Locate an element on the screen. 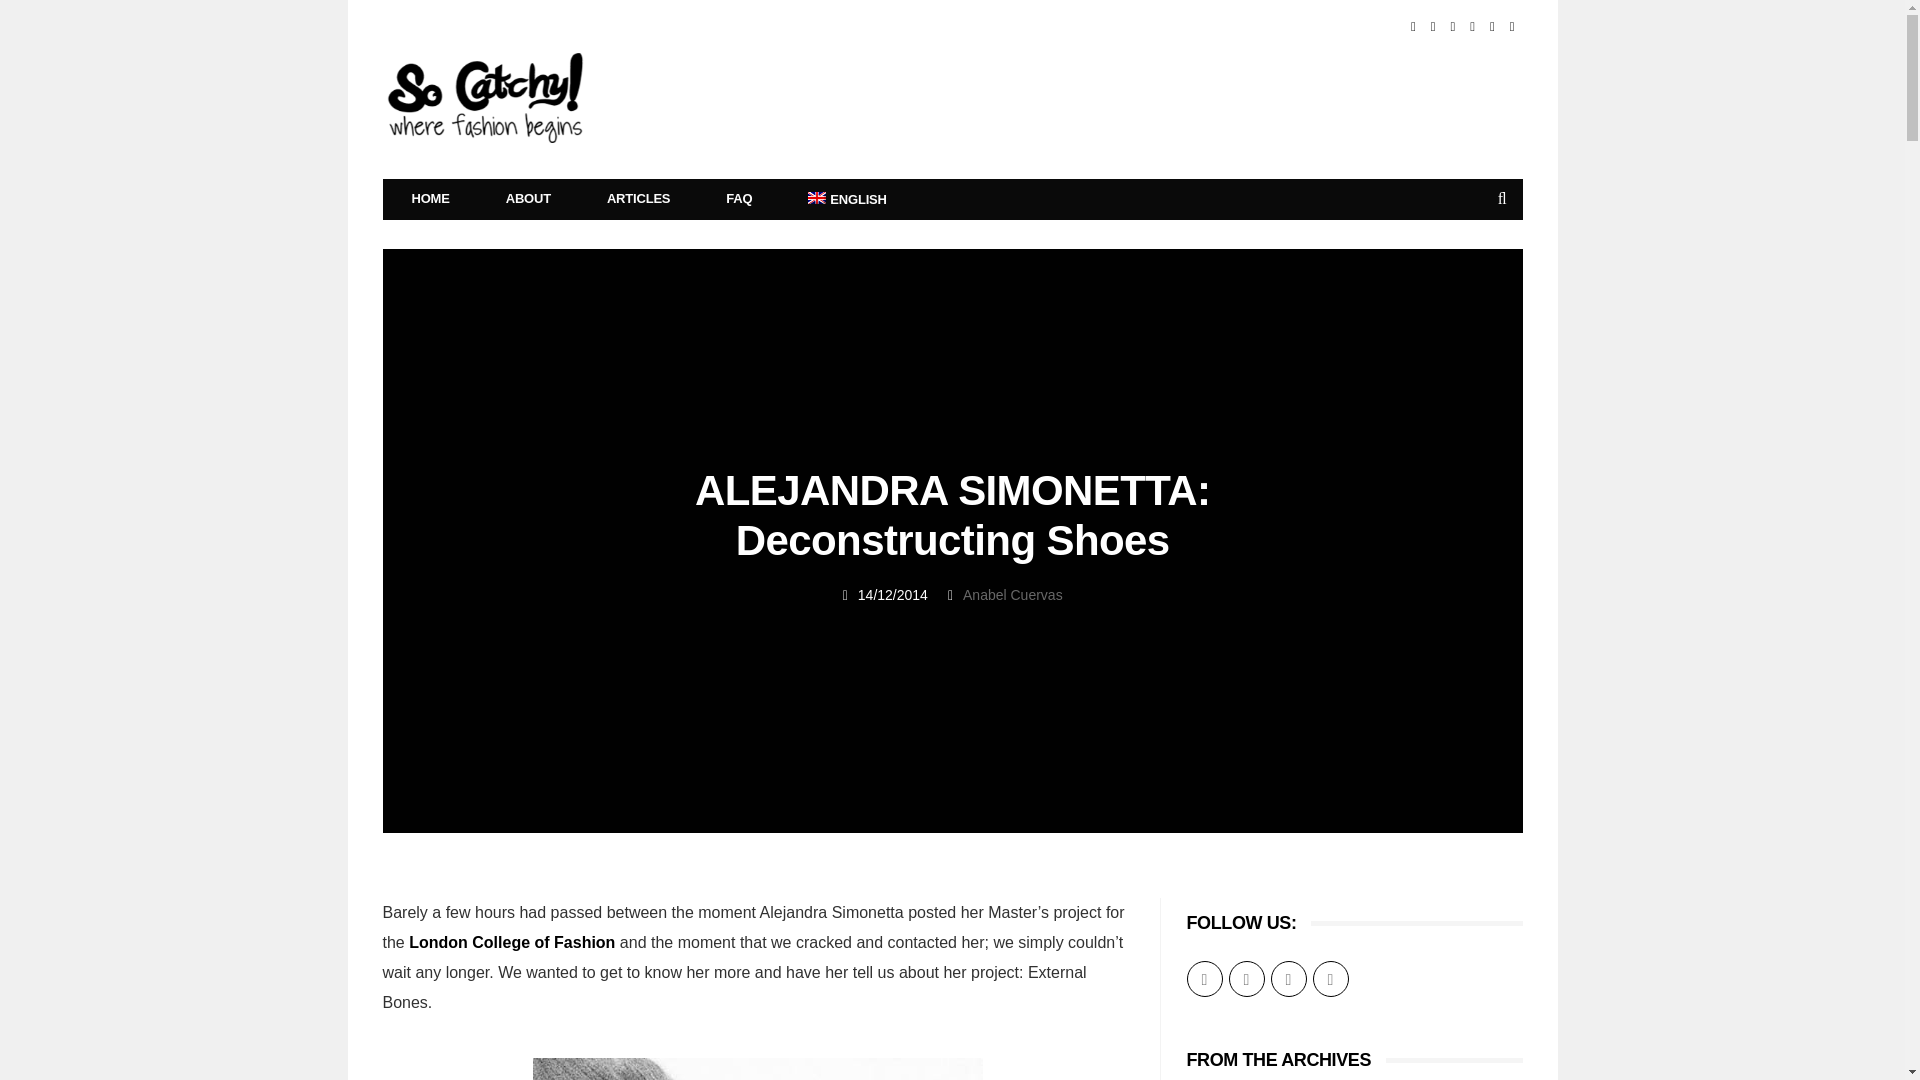  ARTICLES is located at coordinates (638, 199).